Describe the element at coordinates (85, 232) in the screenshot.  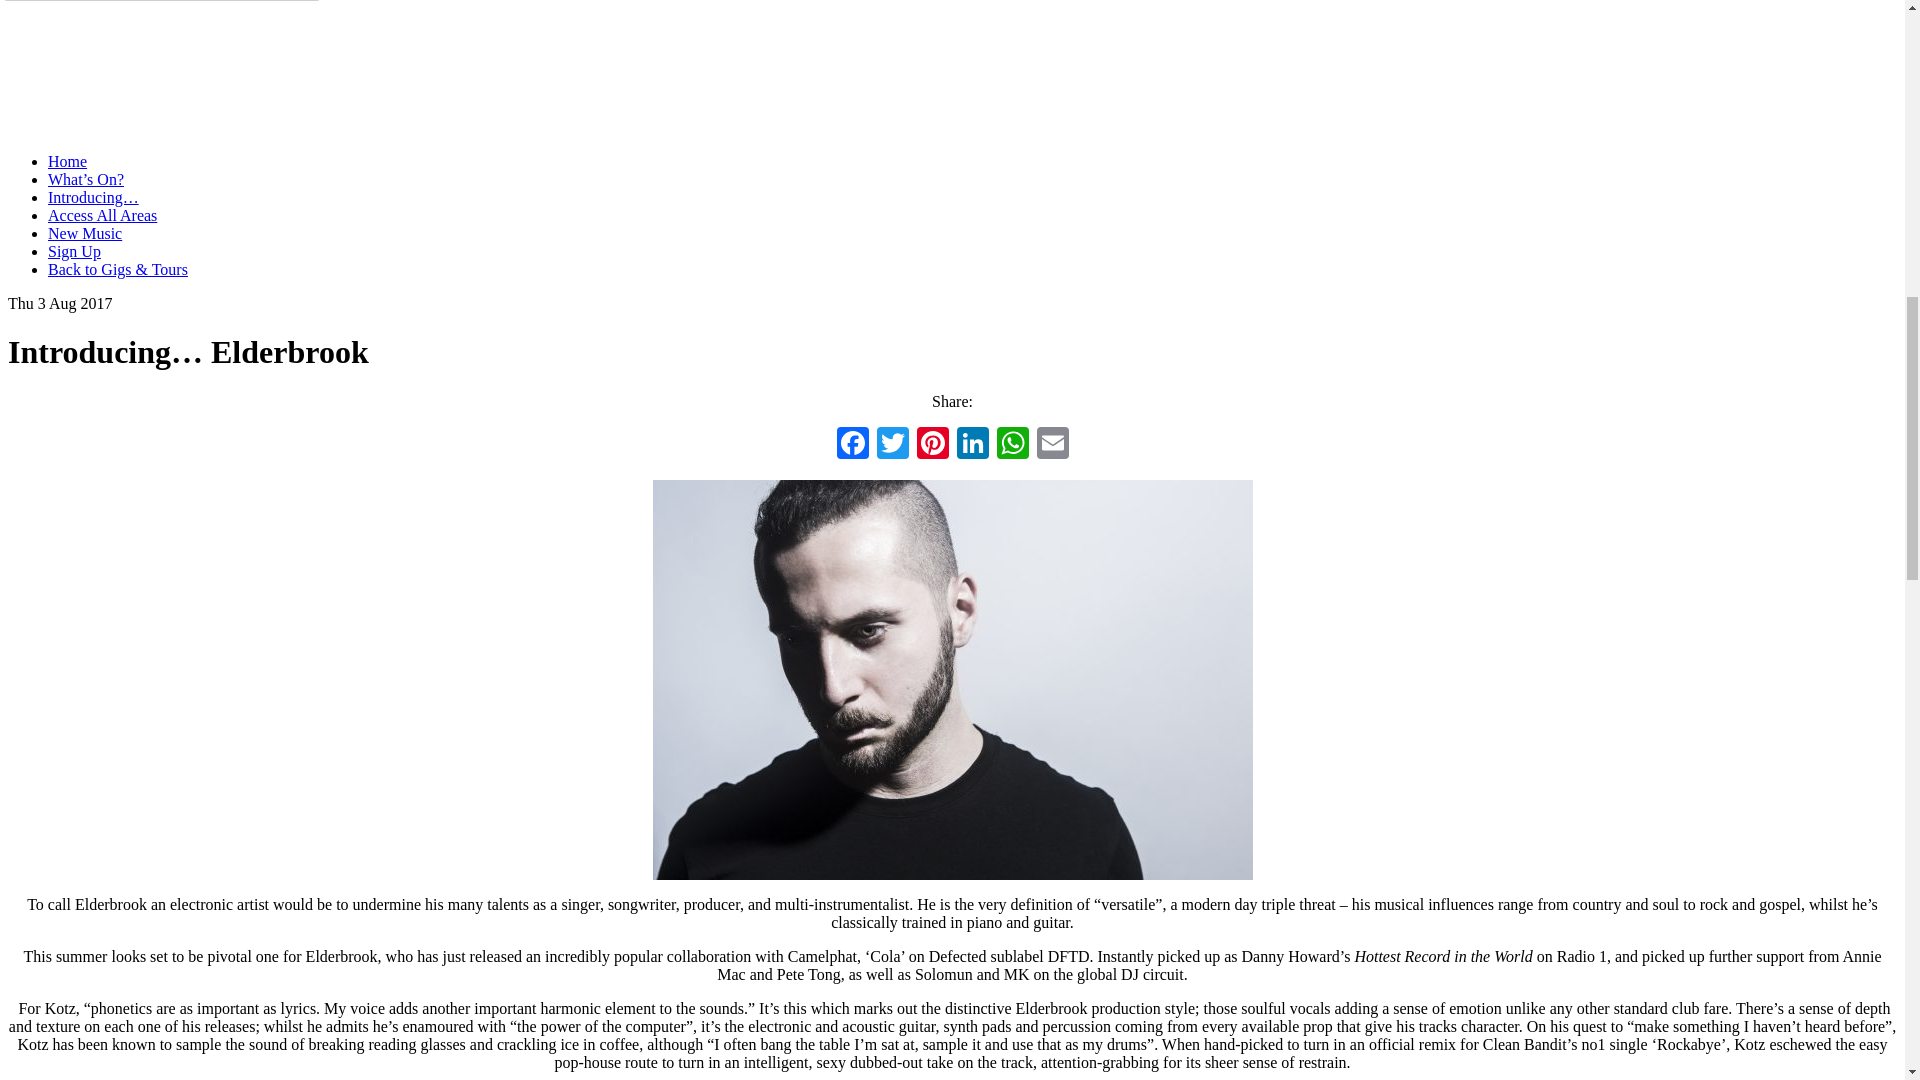
I see `New Music` at that location.